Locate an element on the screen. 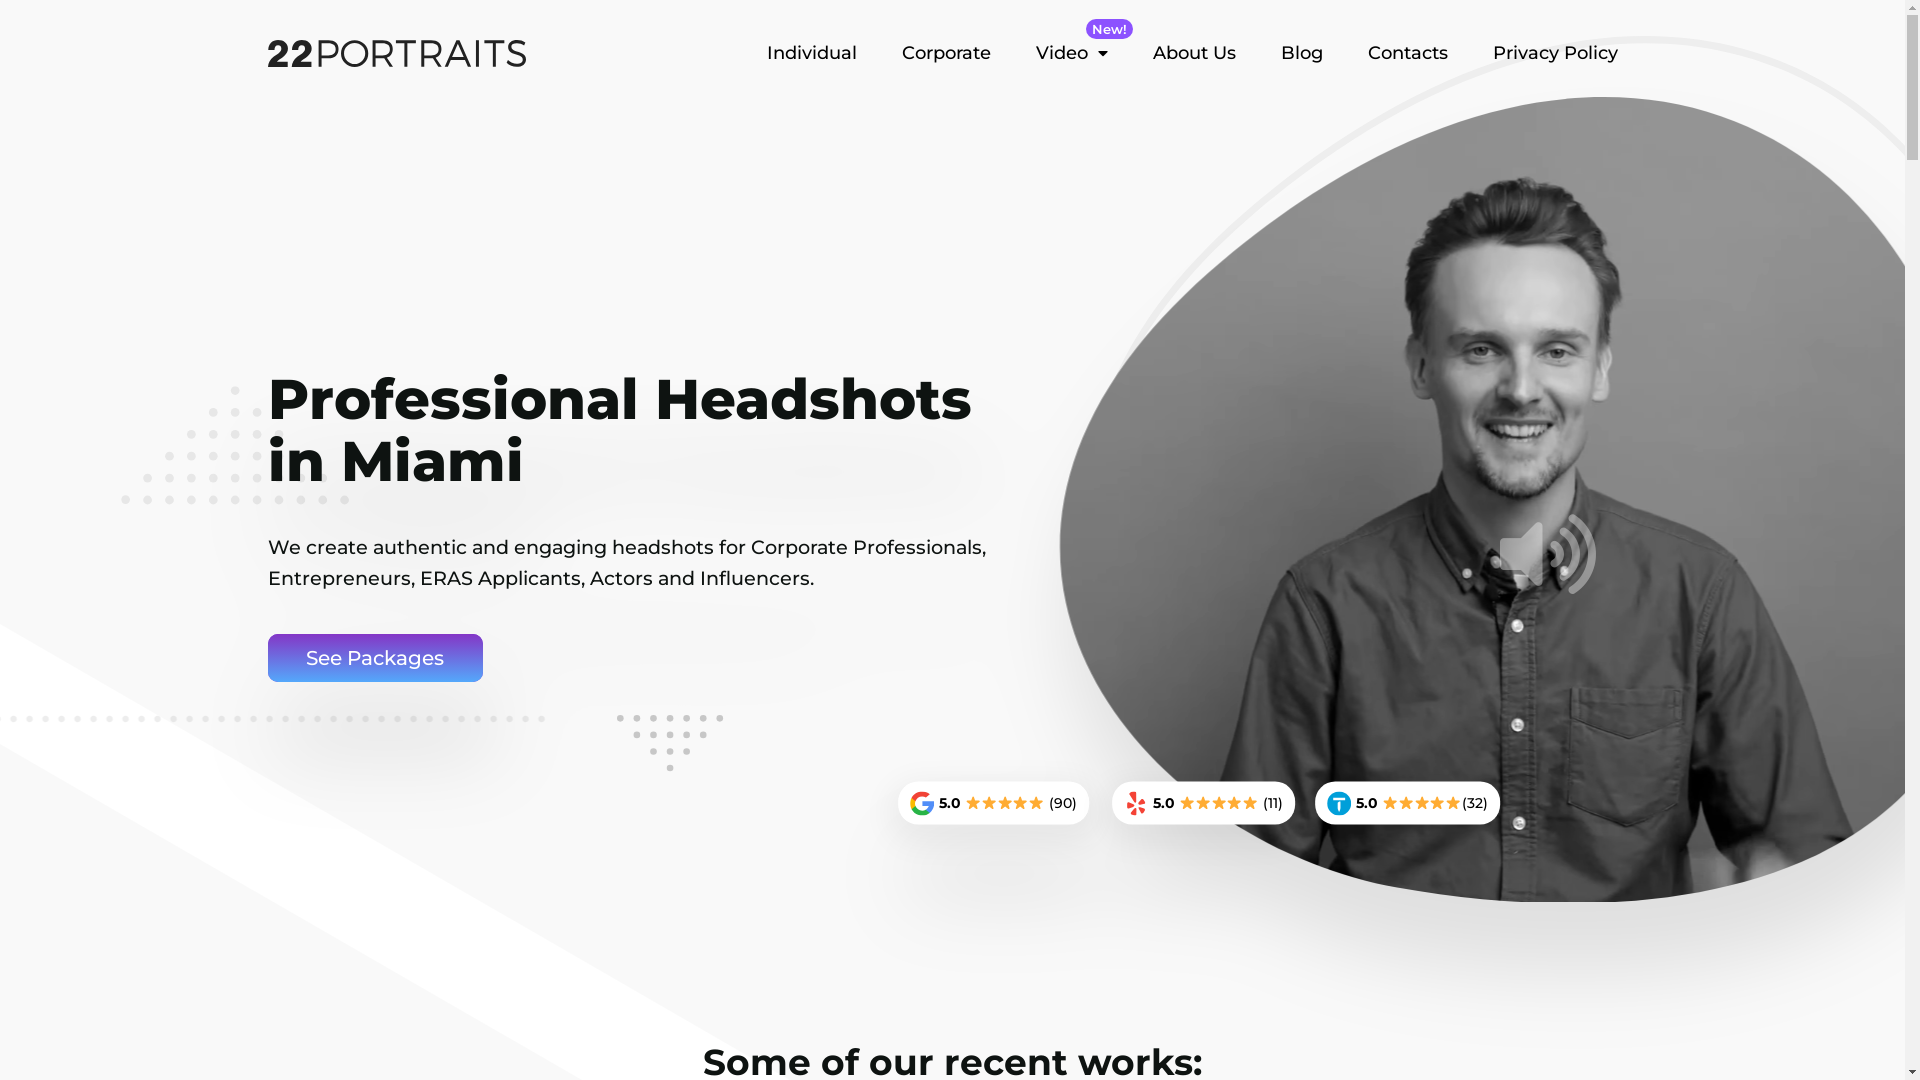 The image size is (1920, 1080). 5.0 (11) is located at coordinates (1204, 804).